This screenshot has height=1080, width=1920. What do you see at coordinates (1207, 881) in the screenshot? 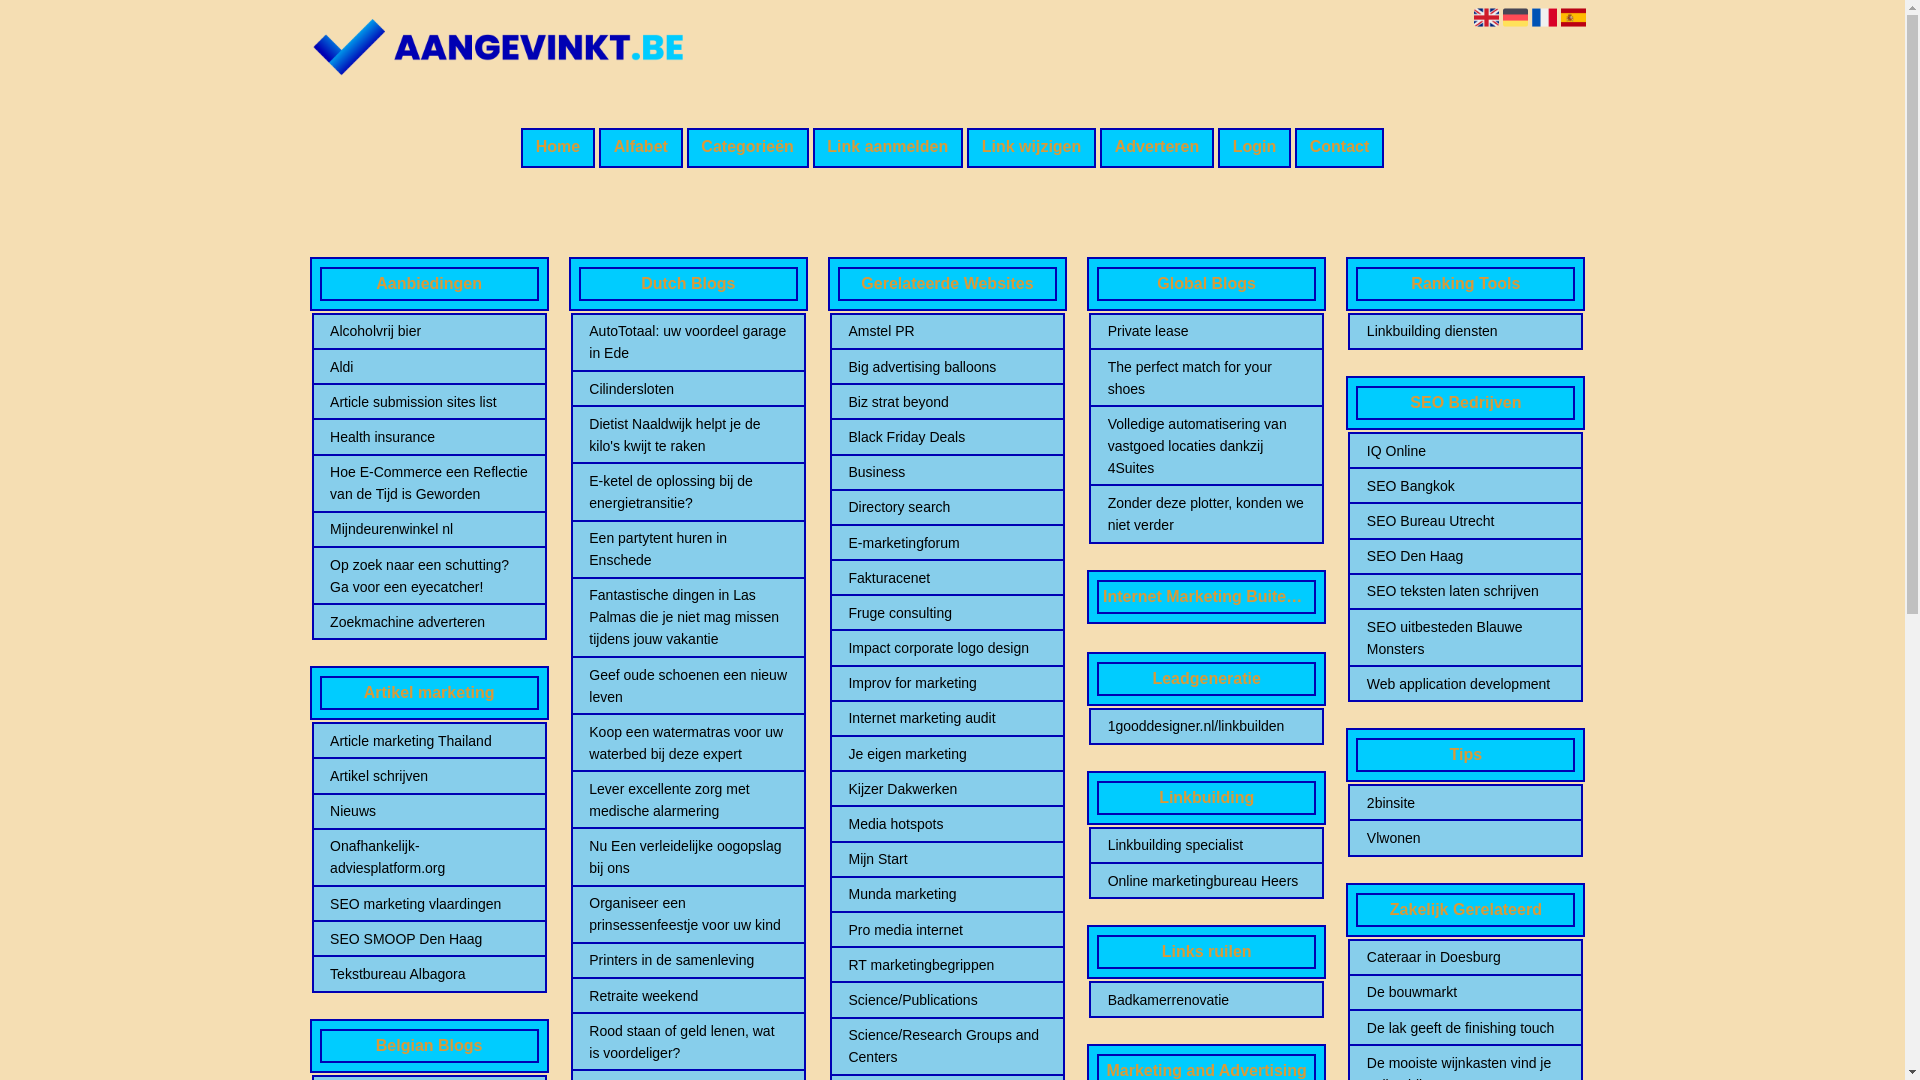
I see `Online marketingbureau Heers` at bounding box center [1207, 881].